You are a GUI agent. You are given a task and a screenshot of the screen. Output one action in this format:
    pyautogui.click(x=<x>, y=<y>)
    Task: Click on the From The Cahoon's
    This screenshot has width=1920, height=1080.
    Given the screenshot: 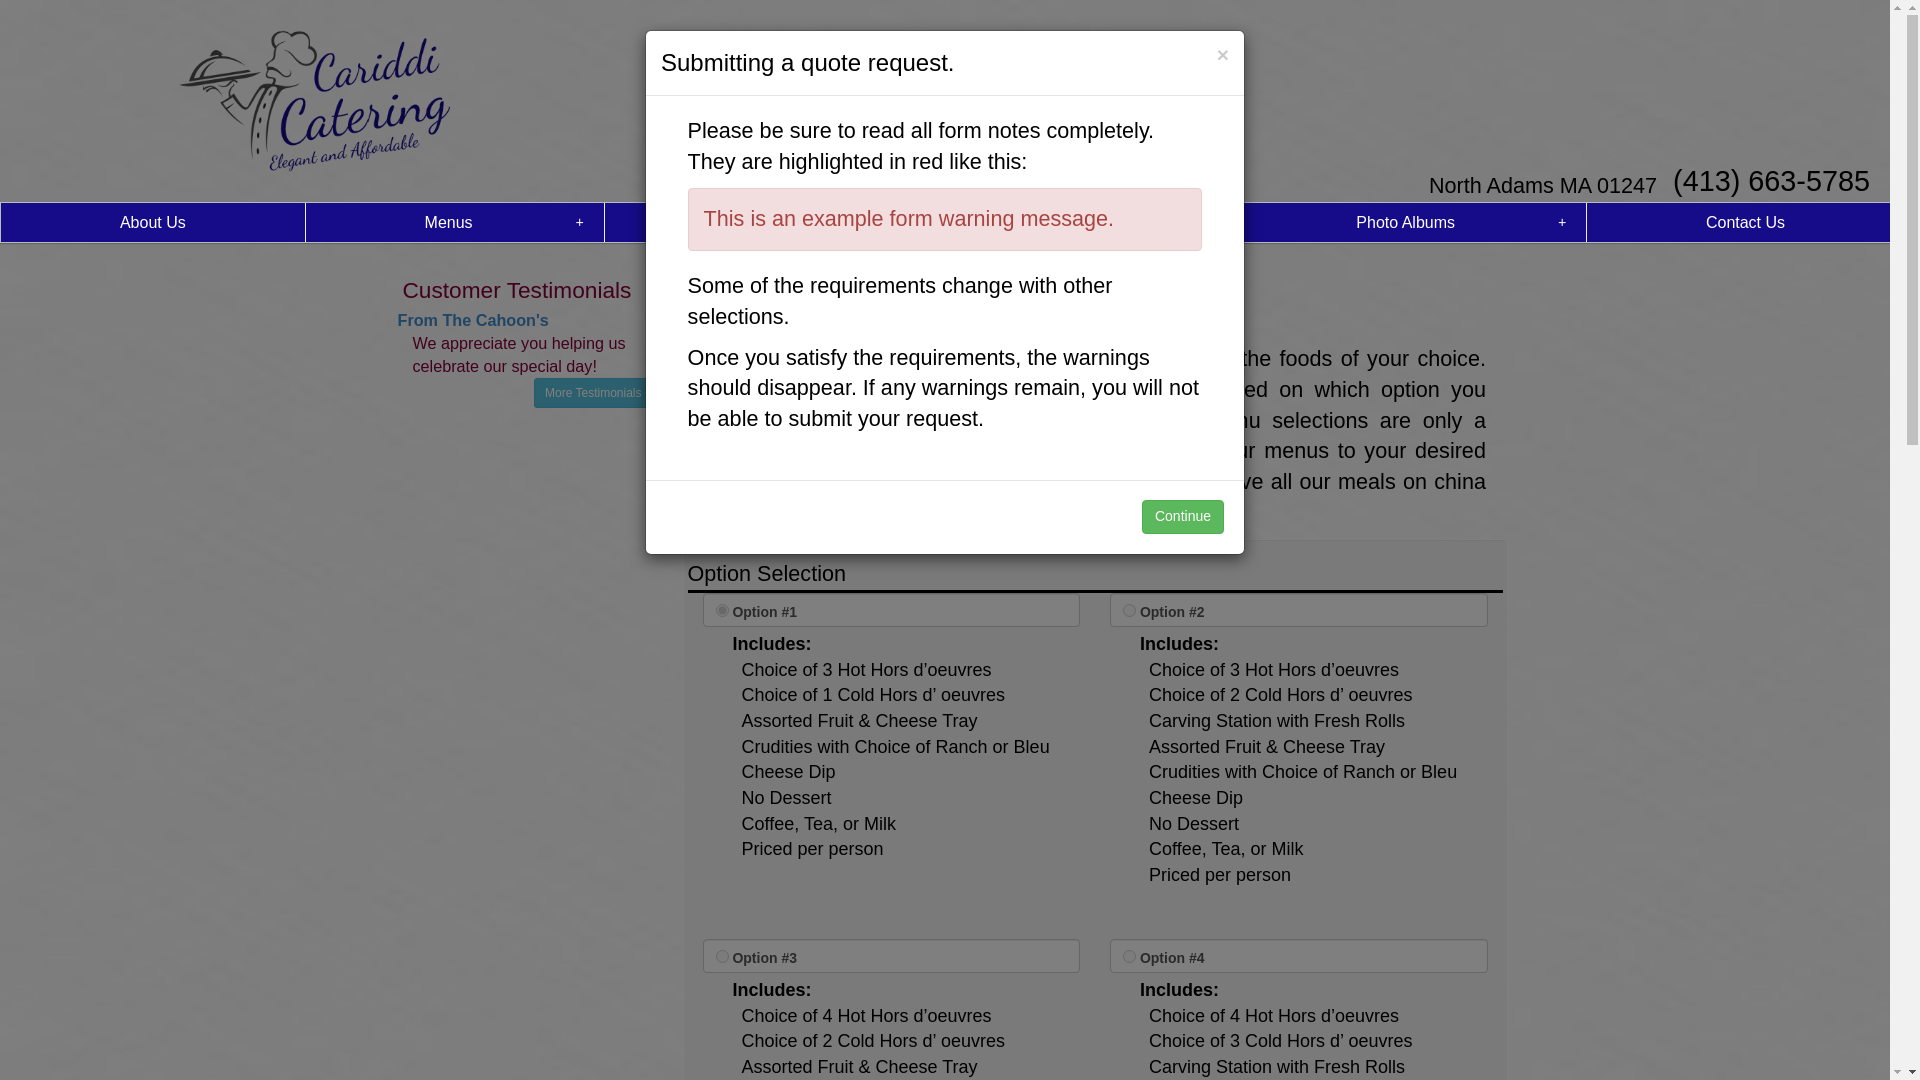 What is the action you would take?
    pyautogui.click(x=473, y=320)
    